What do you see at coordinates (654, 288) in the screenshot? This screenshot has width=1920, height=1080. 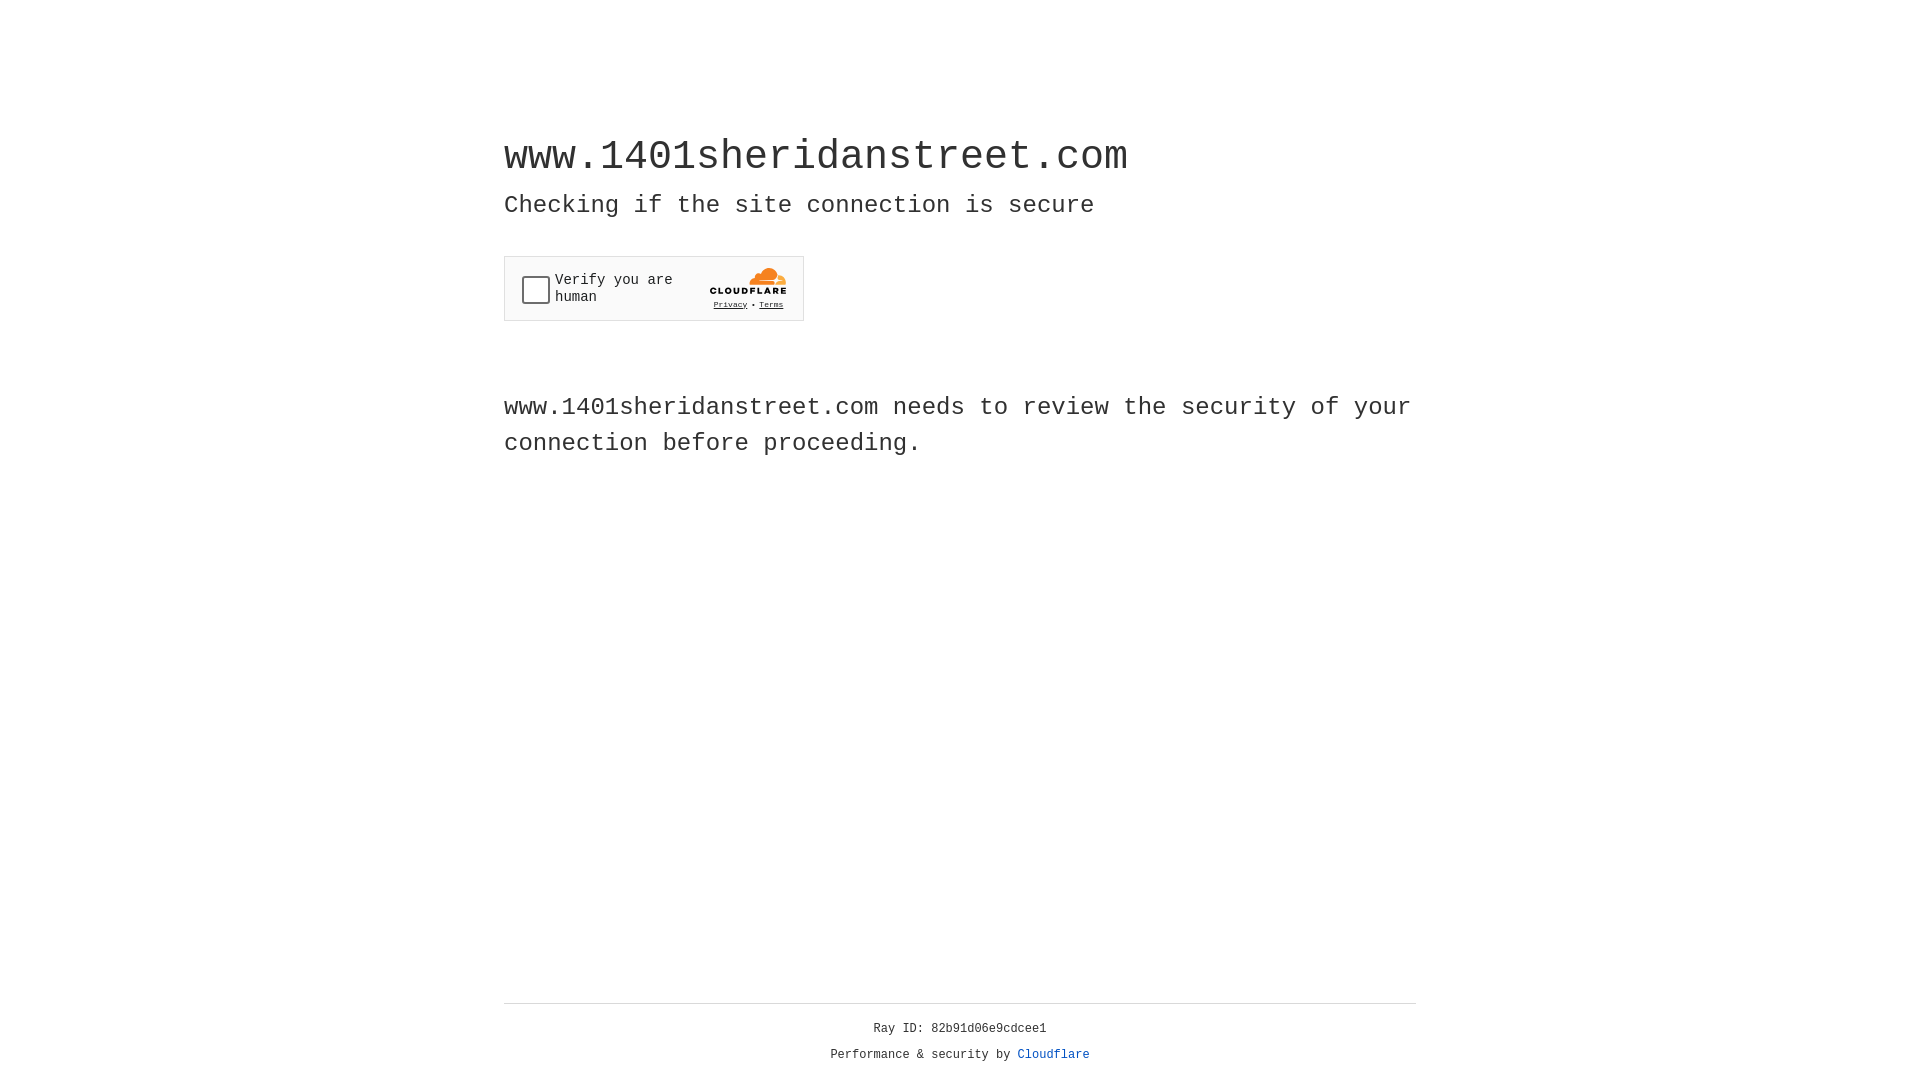 I see `Widget containing a Cloudflare security challenge` at bounding box center [654, 288].